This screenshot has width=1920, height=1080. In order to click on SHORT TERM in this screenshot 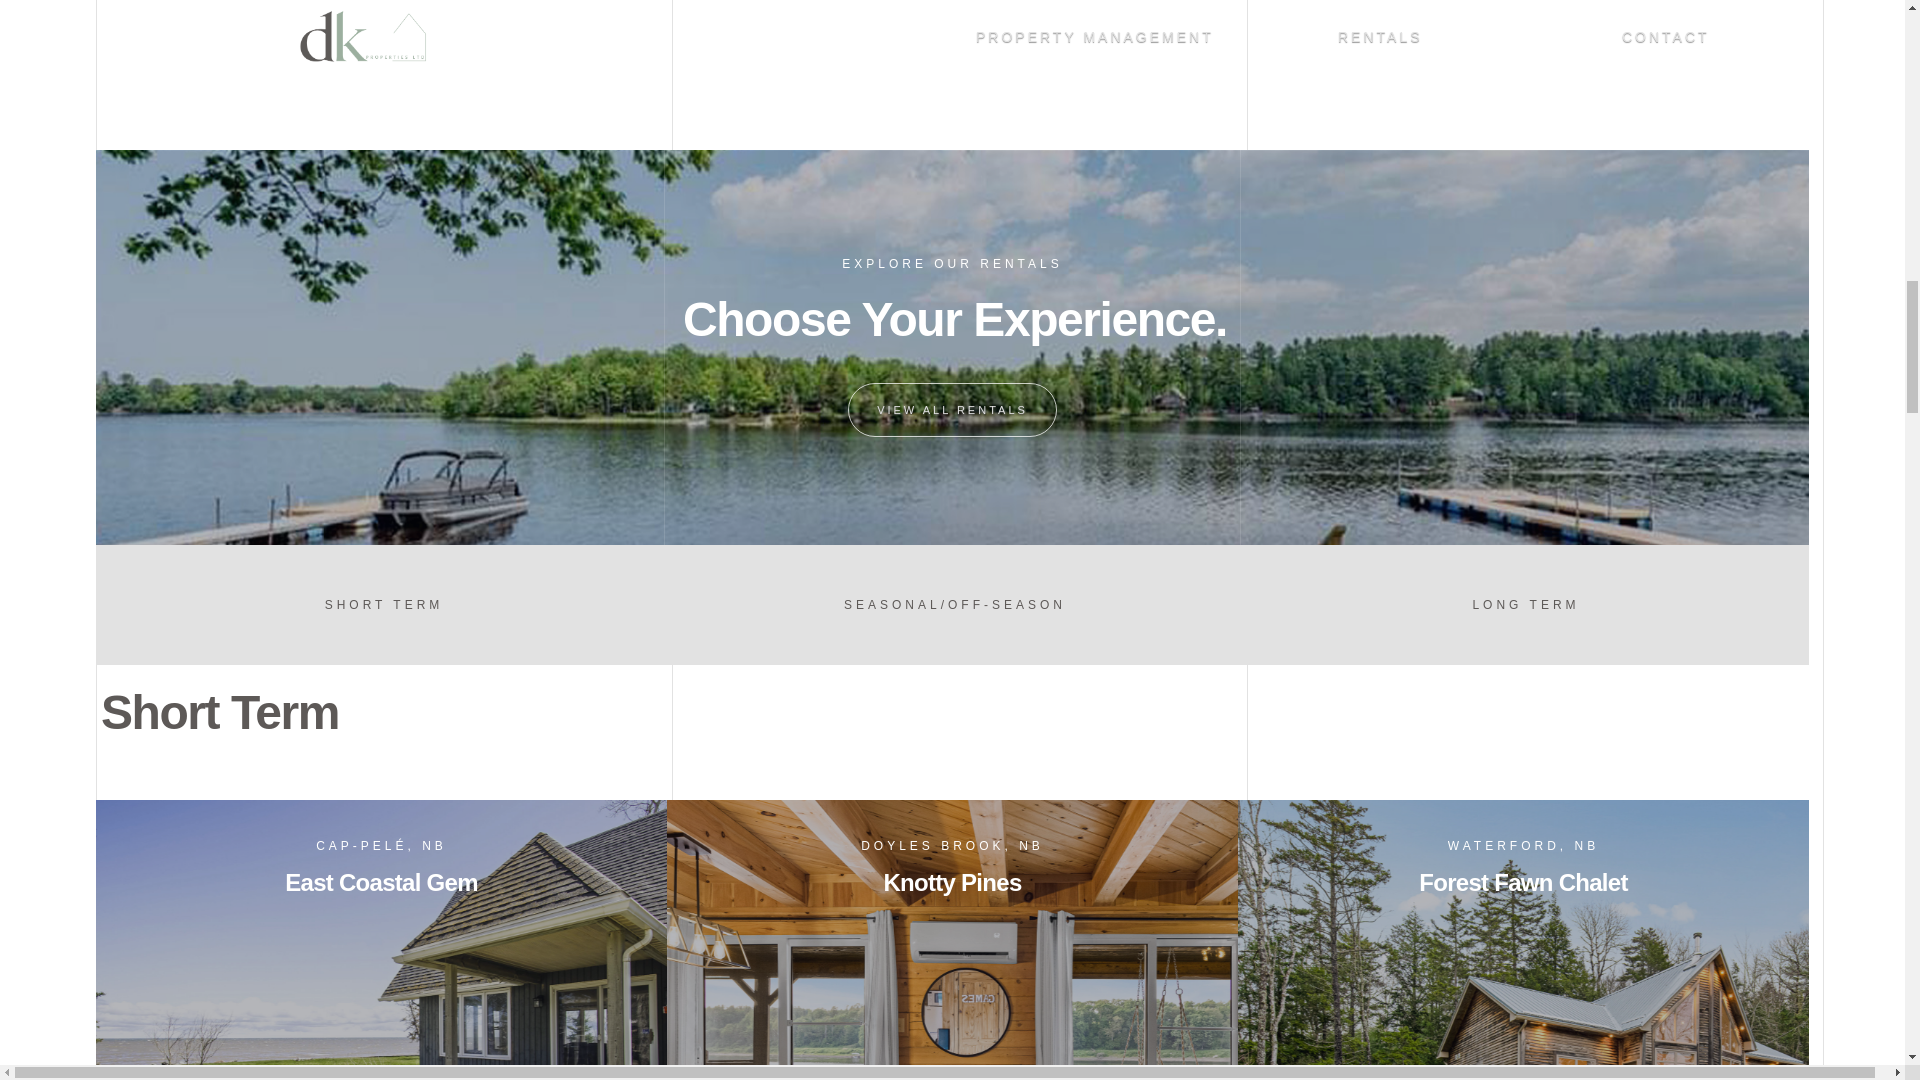, I will do `click(382, 604)`.